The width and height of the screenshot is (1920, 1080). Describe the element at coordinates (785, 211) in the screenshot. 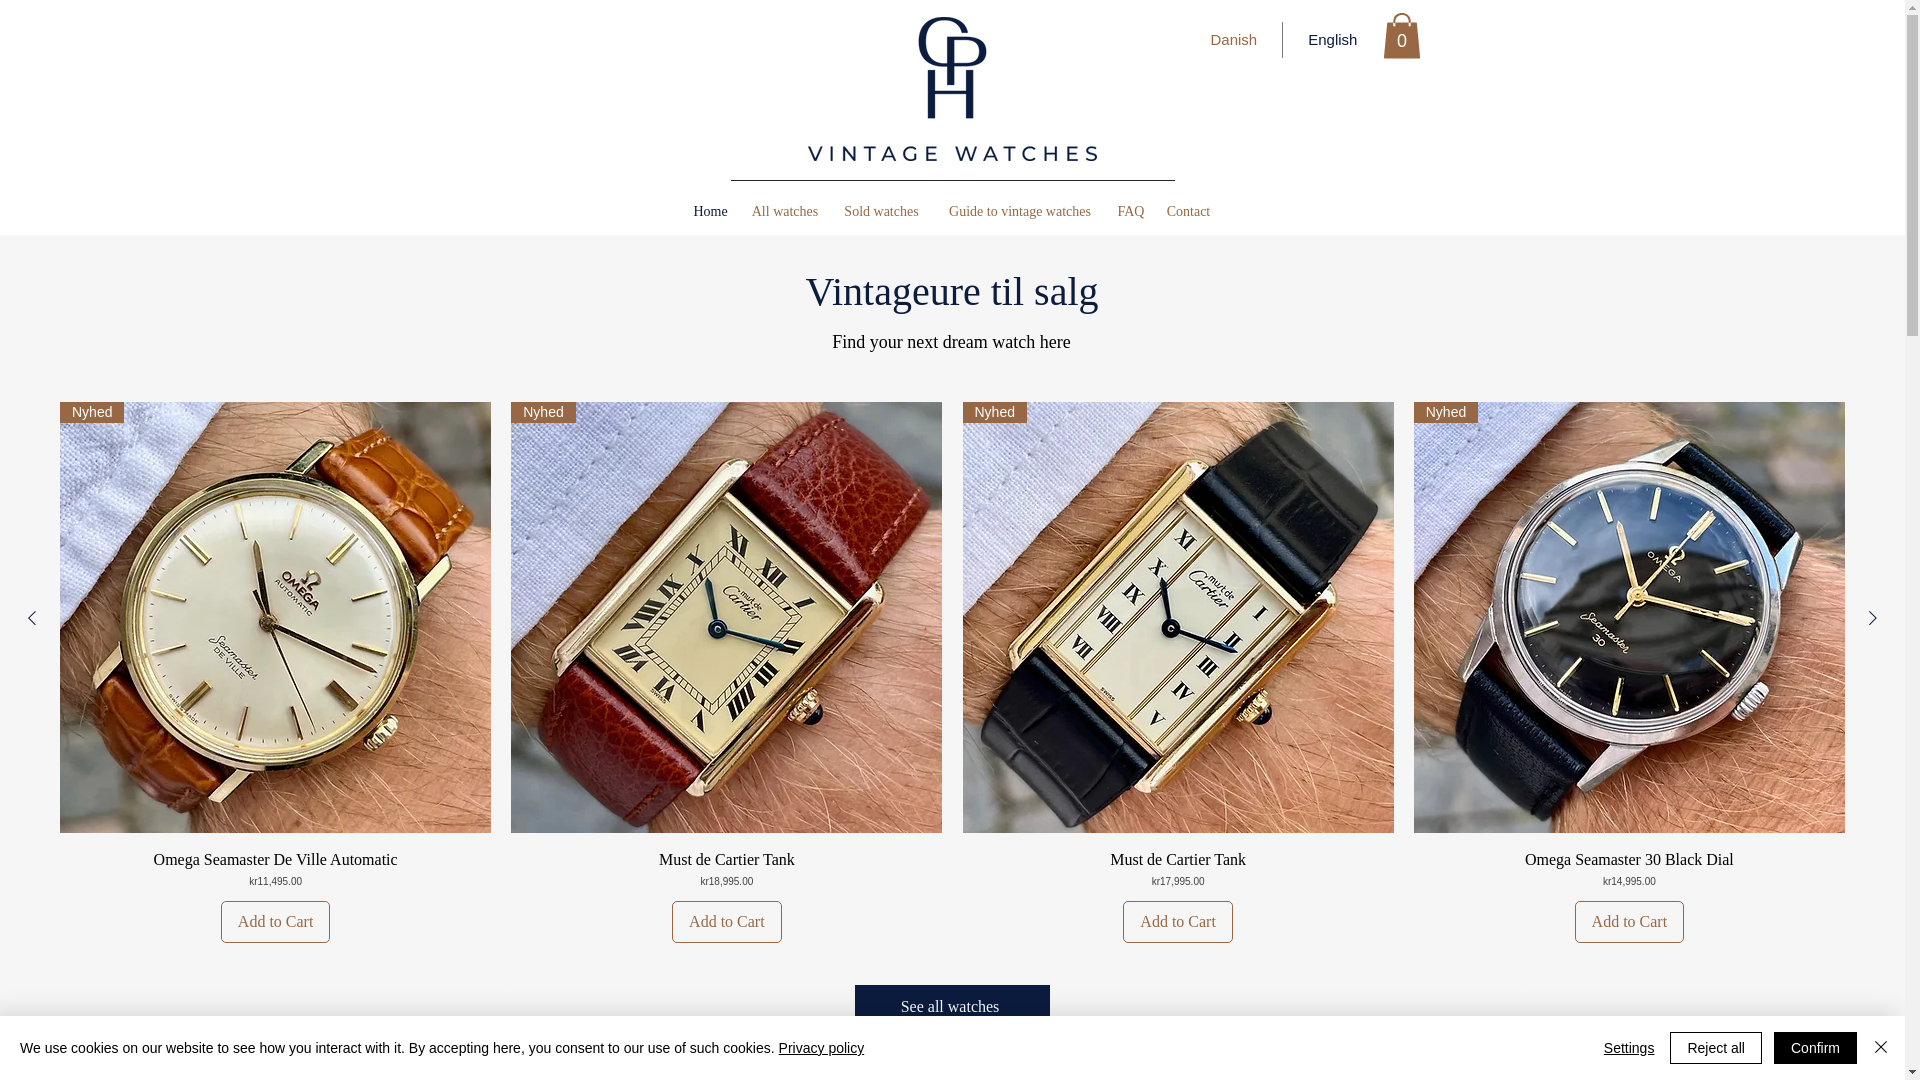

I see `All watches` at that location.